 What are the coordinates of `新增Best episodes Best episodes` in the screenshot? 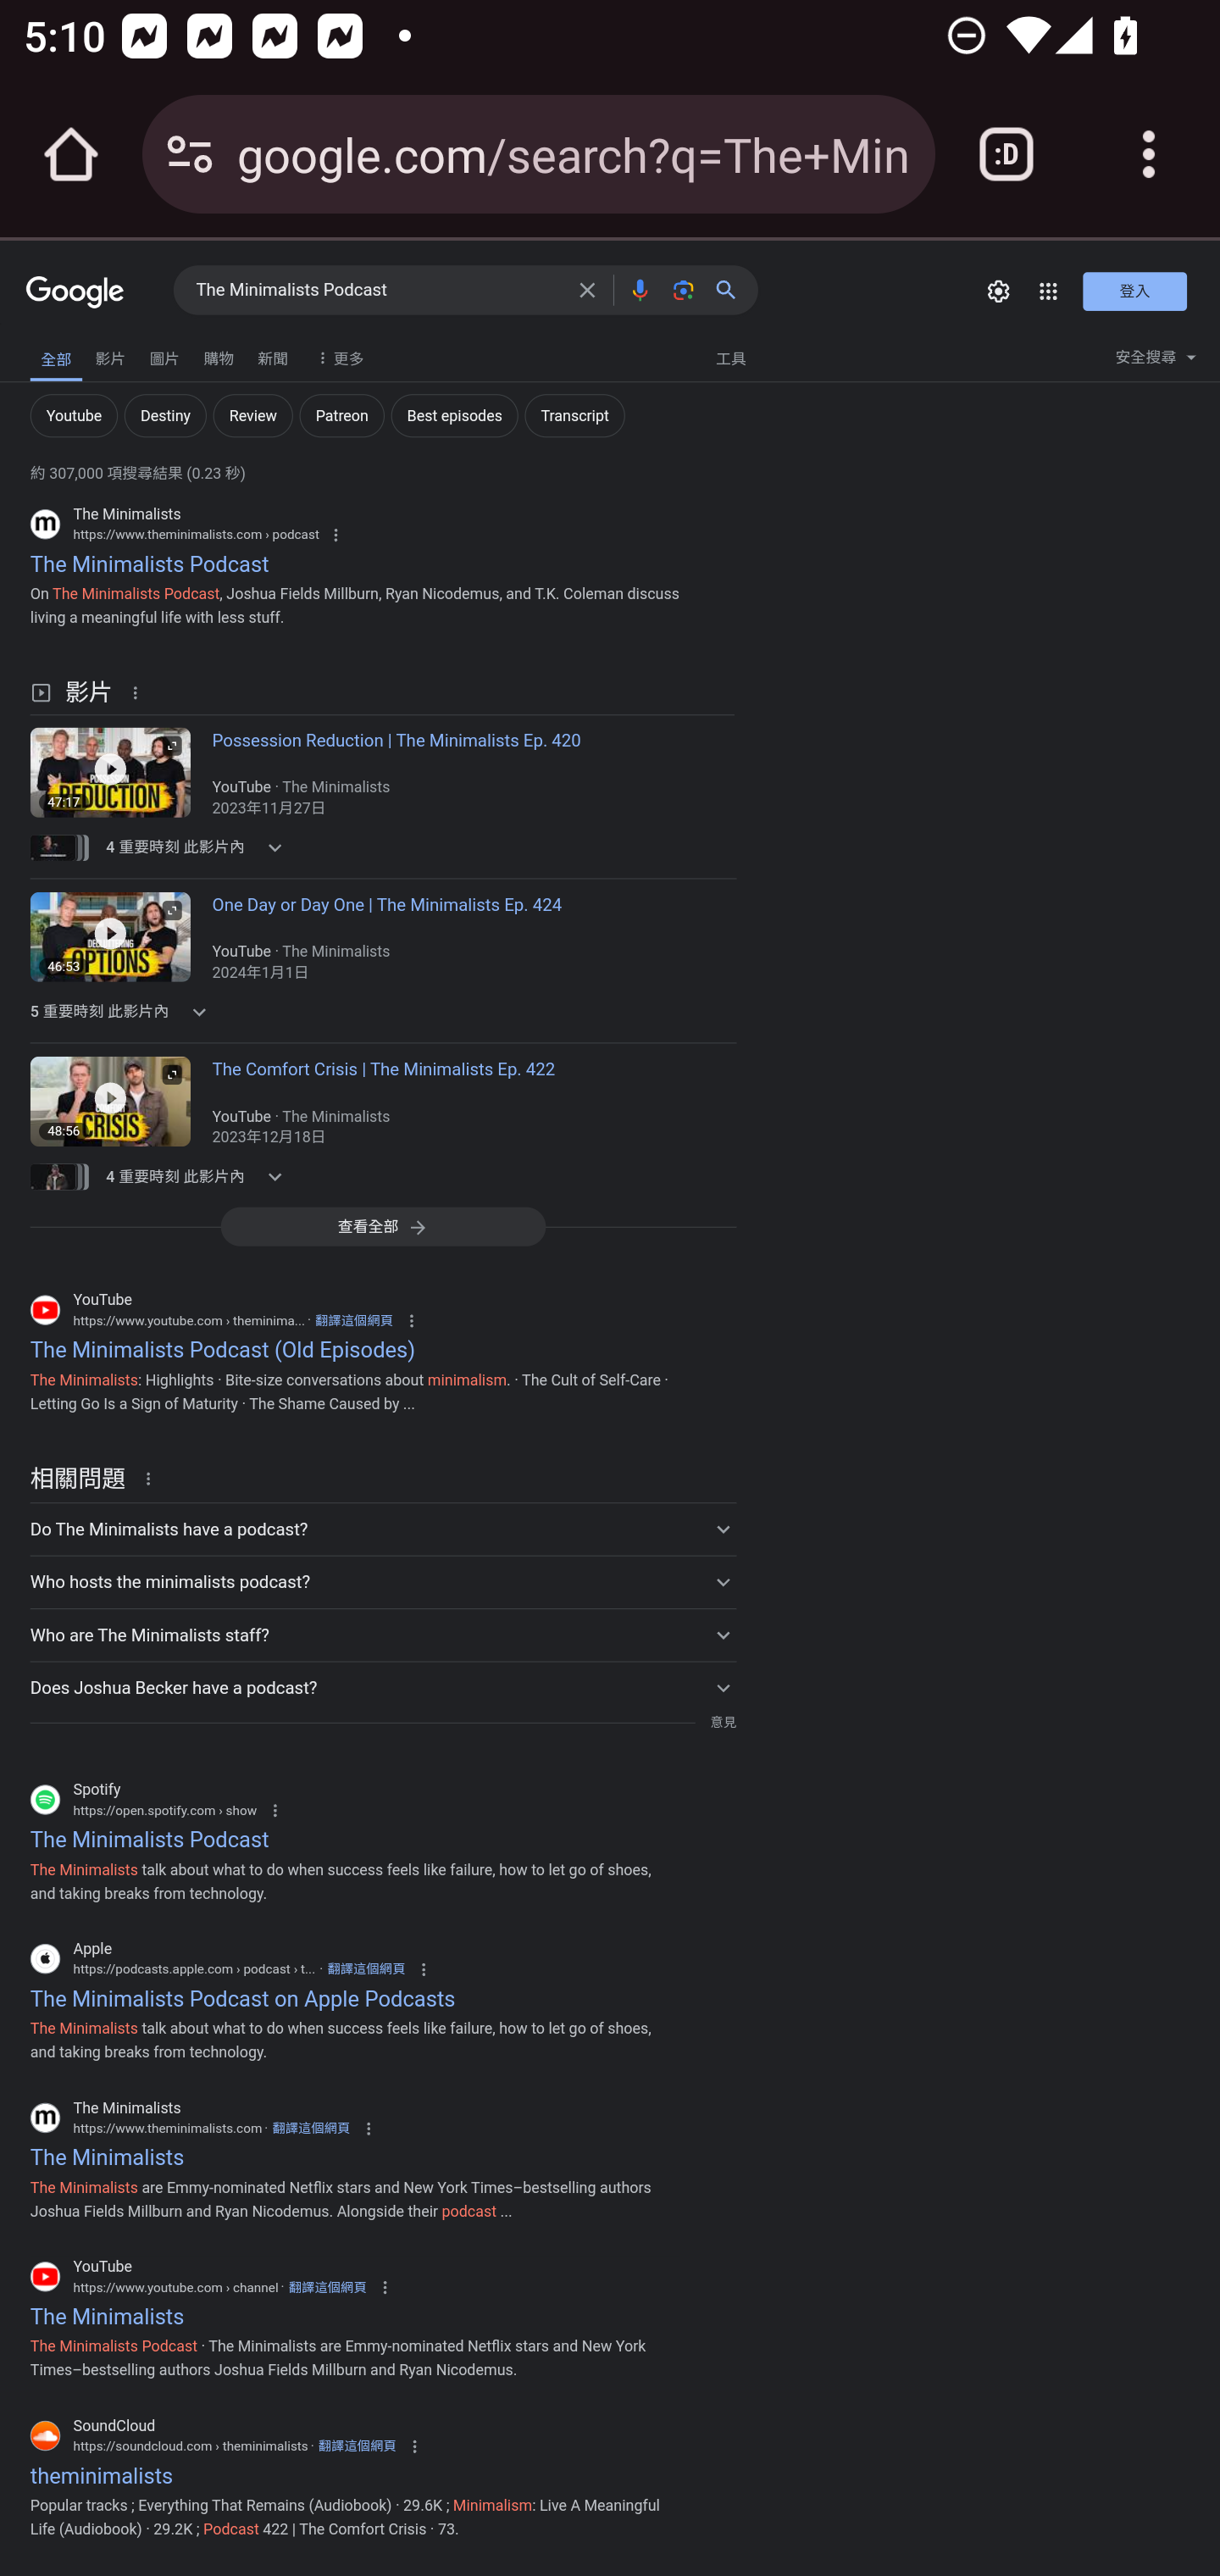 It's located at (454, 415).